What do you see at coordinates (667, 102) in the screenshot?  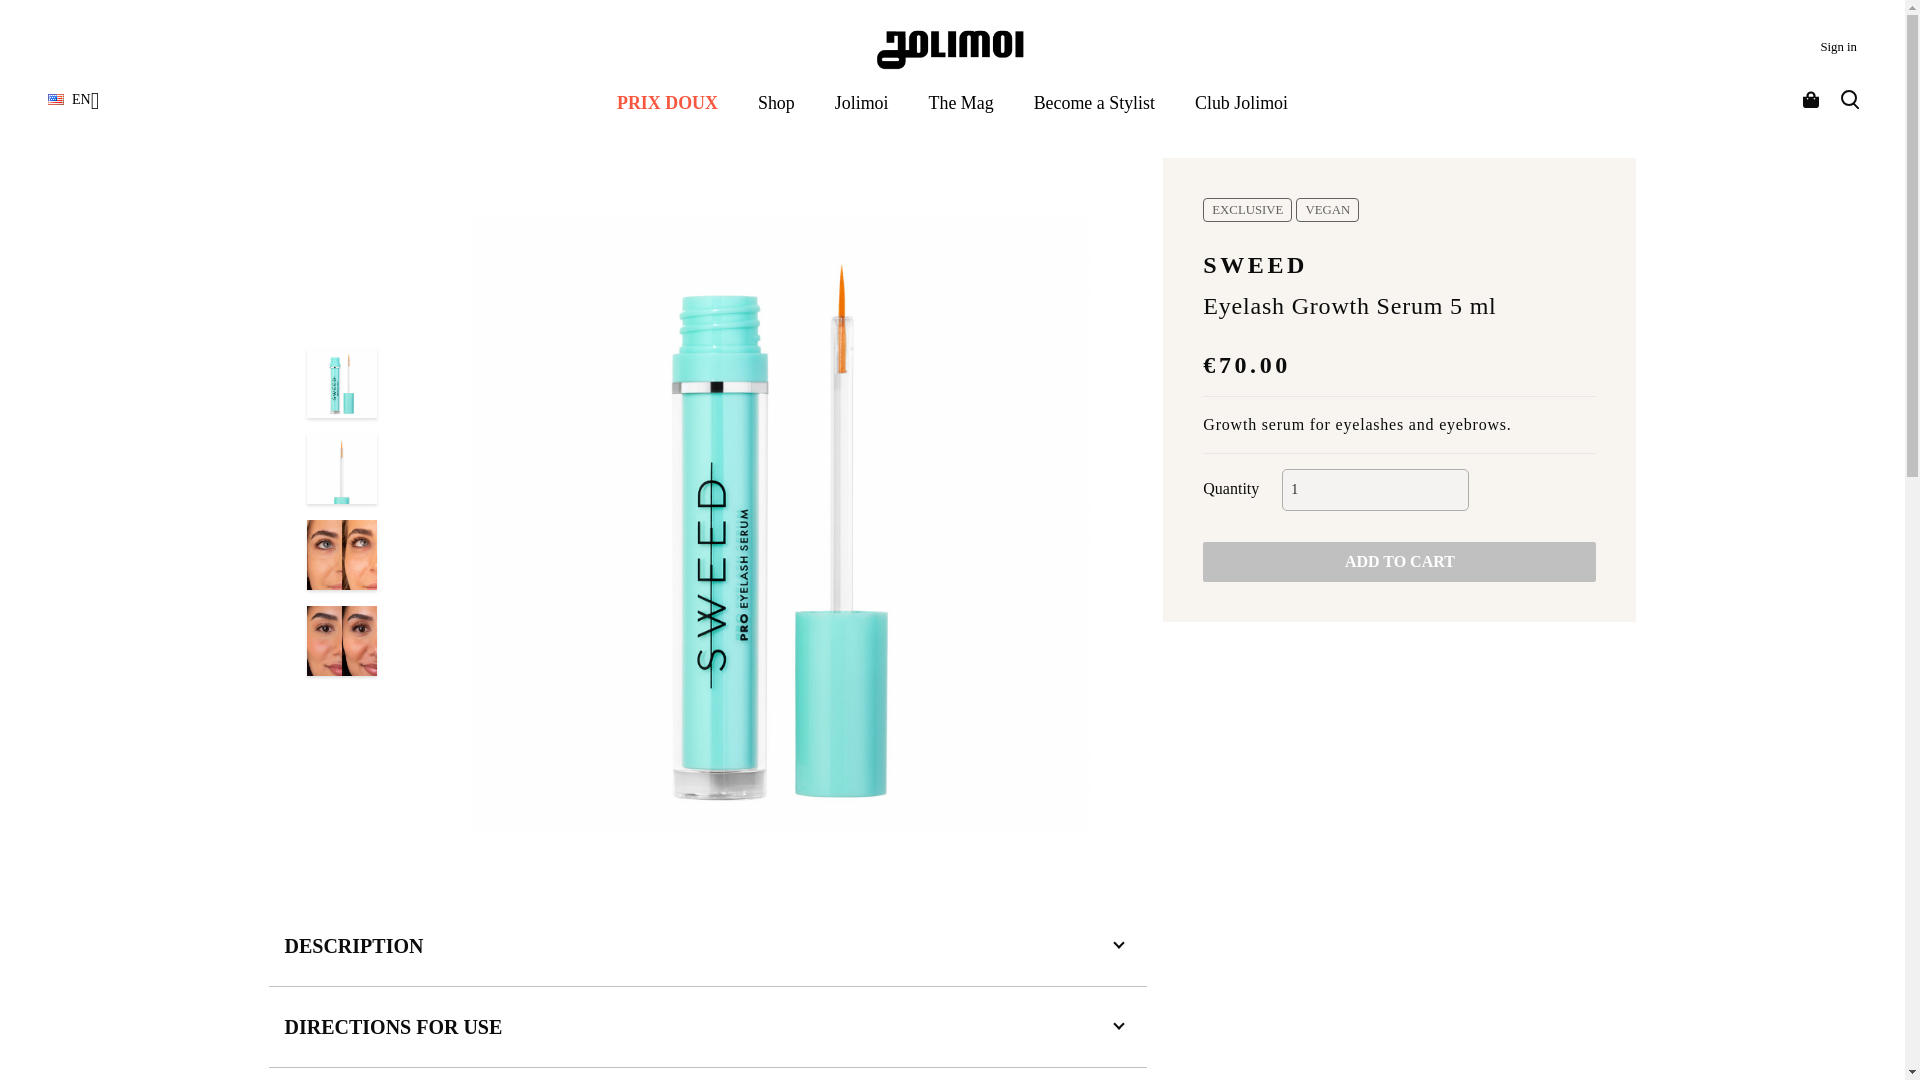 I see `PRIX DOUX` at bounding box center [667, 102].